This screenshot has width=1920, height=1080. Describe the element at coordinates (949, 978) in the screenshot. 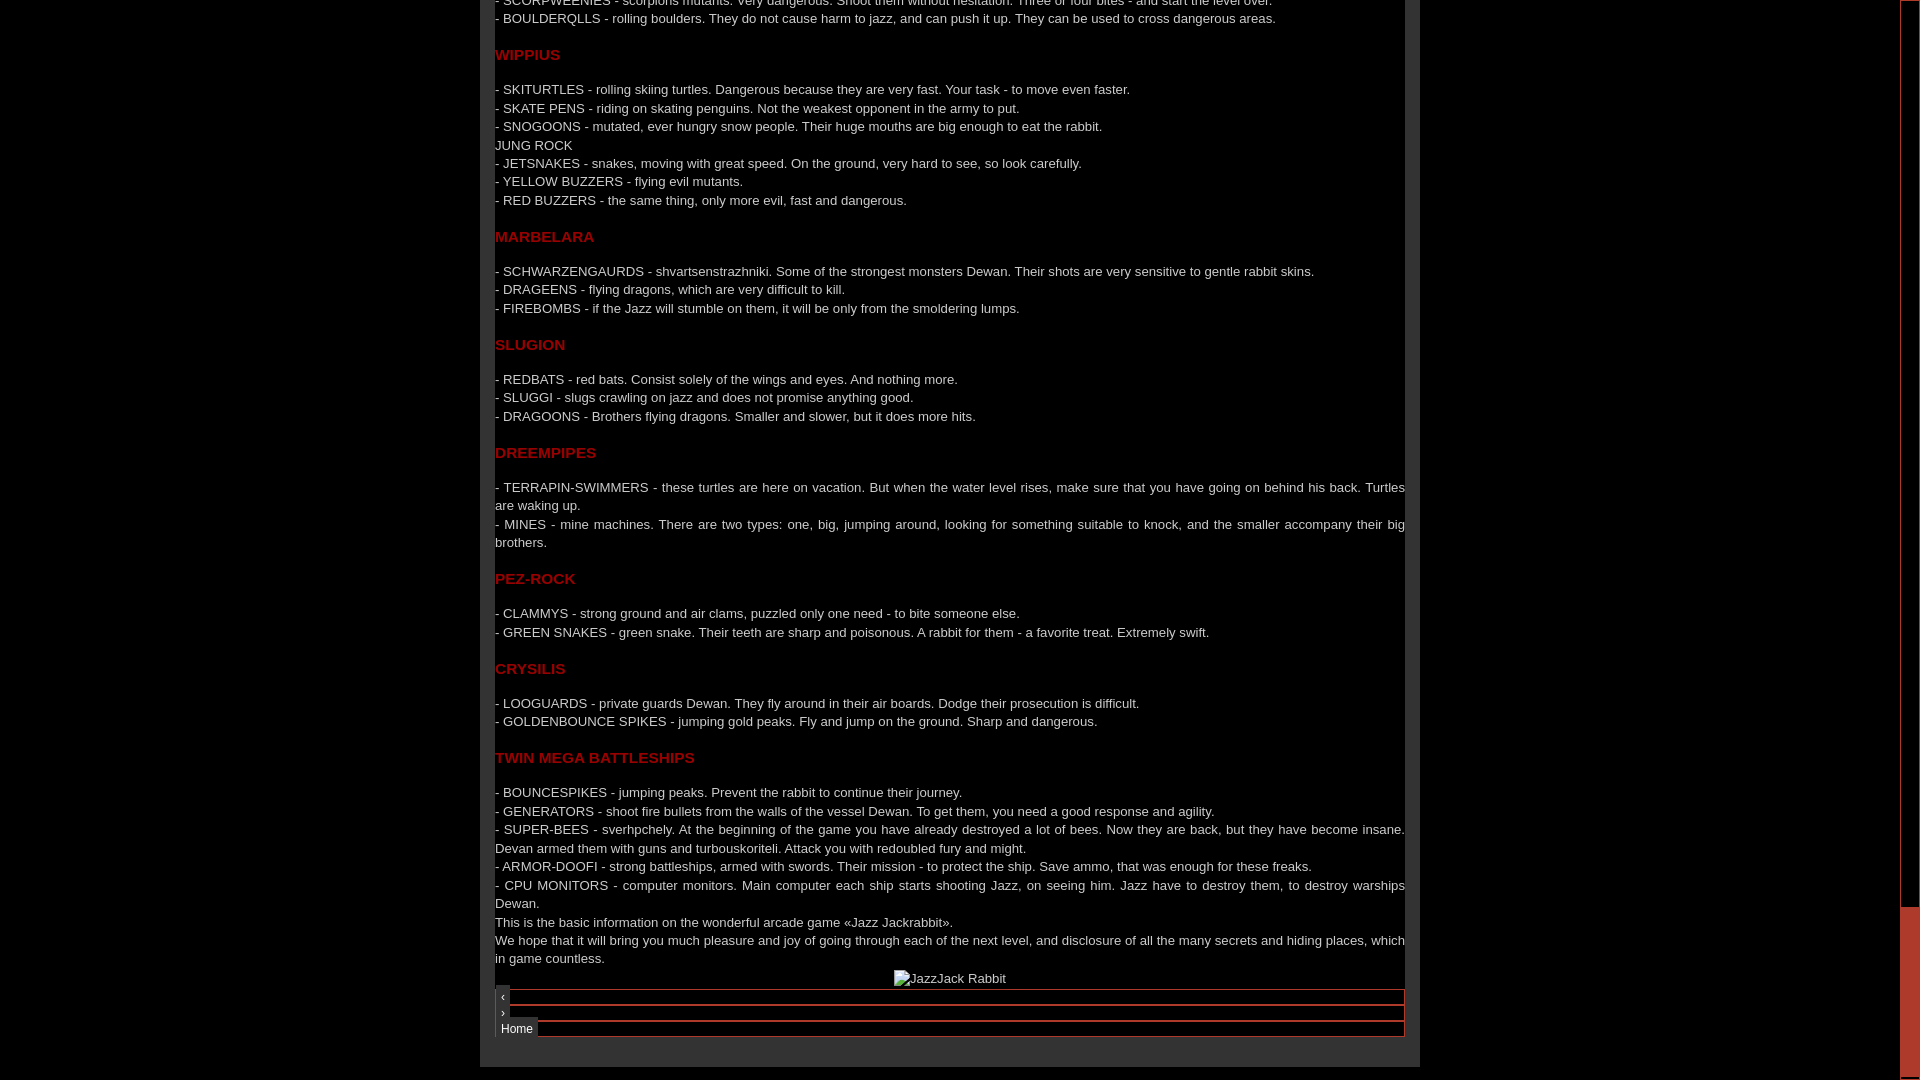

I see `JazzJack Rabbit cheats` at that location.